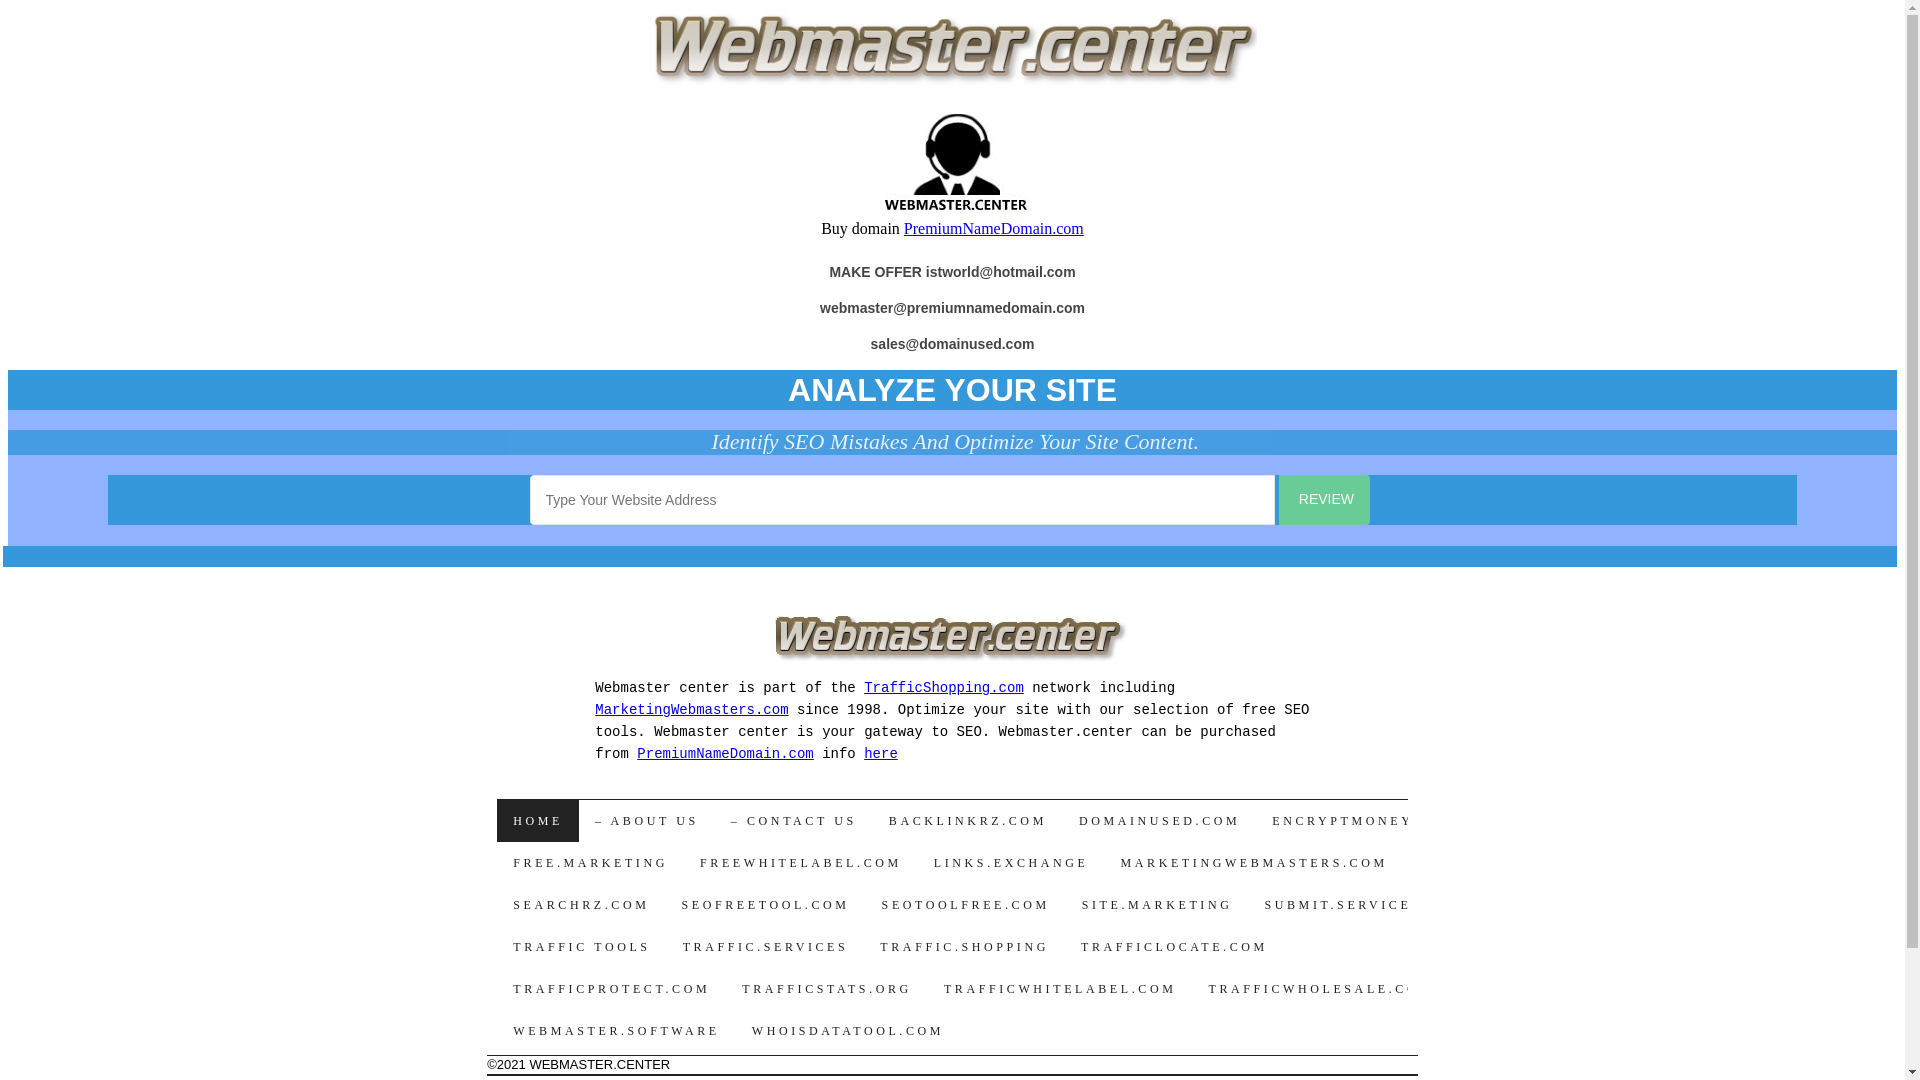 The image size is (1920, 1080). I want to click on ENCRYPTMONEY.COM, so click(1364, 821).